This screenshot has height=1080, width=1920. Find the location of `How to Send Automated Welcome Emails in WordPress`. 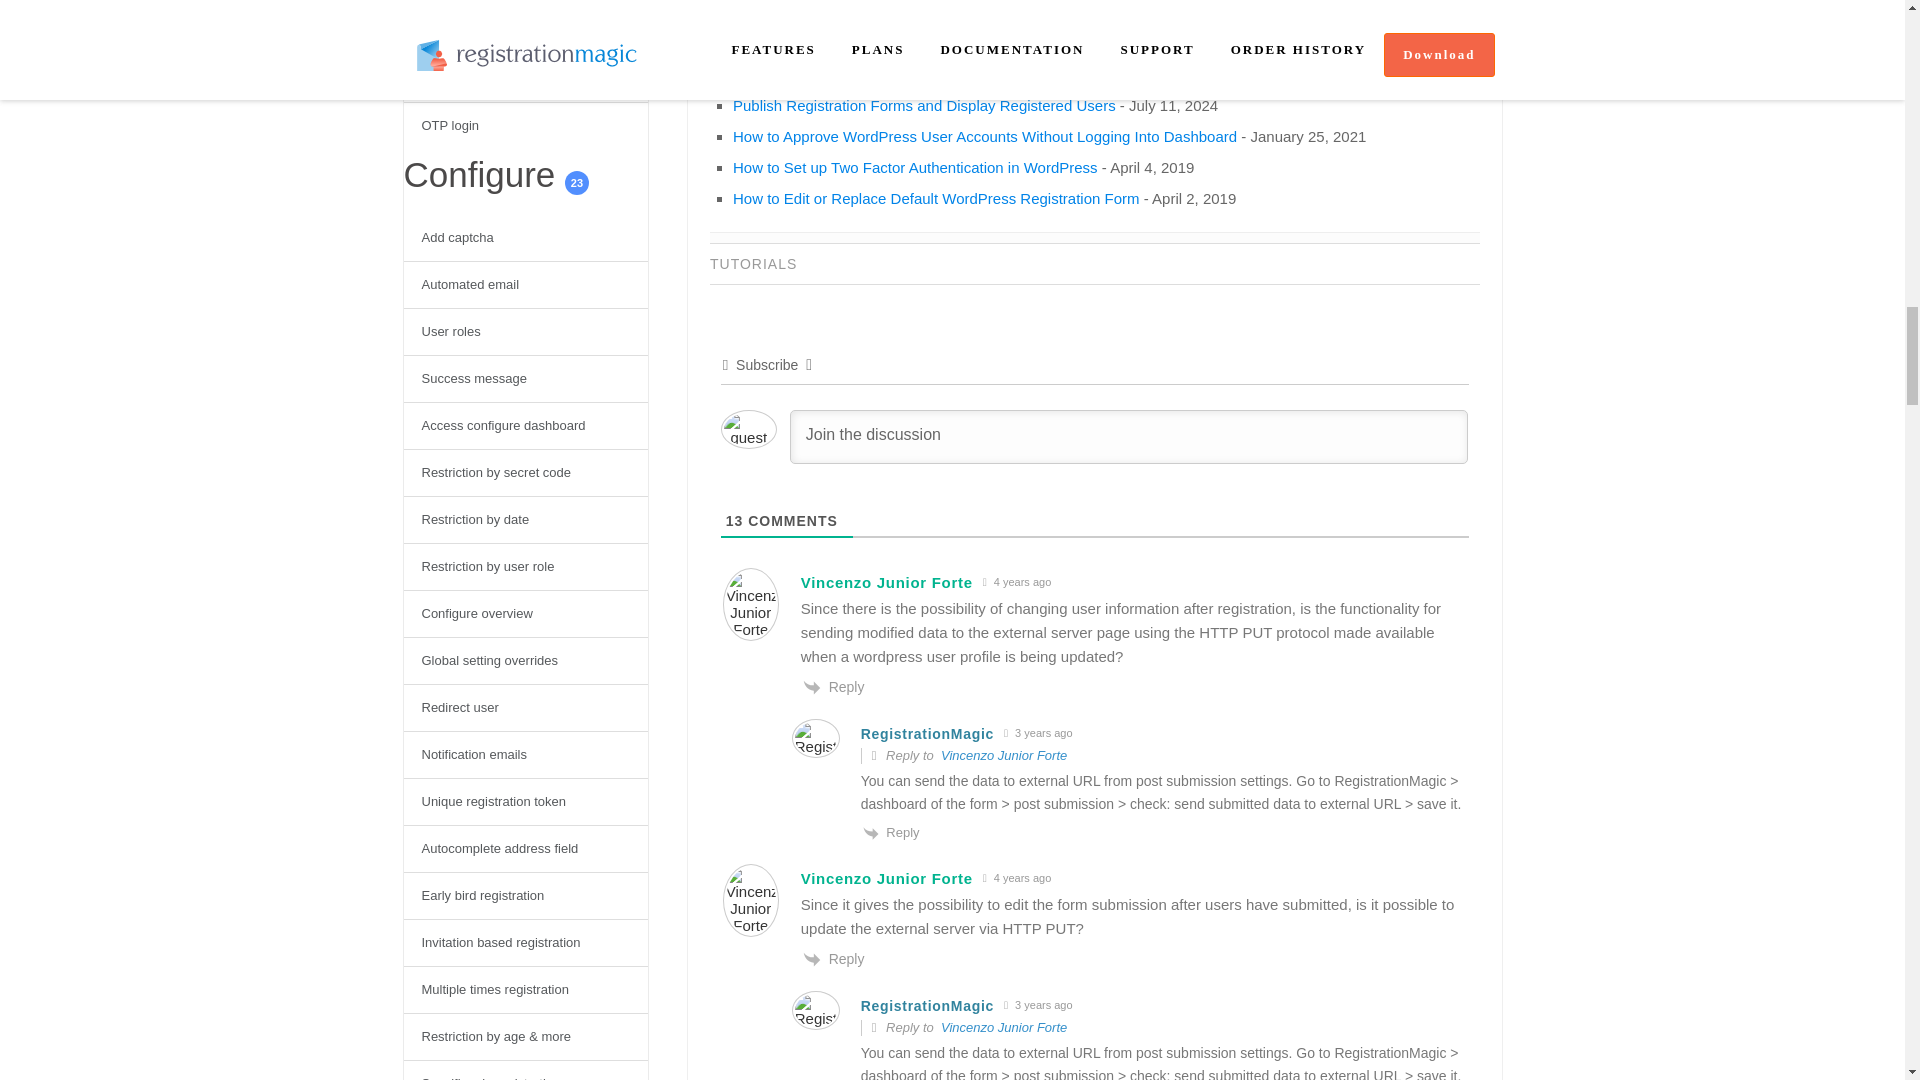

How to Send Automated Welcome Emails in WordPress is located at coordinates (918, 12).